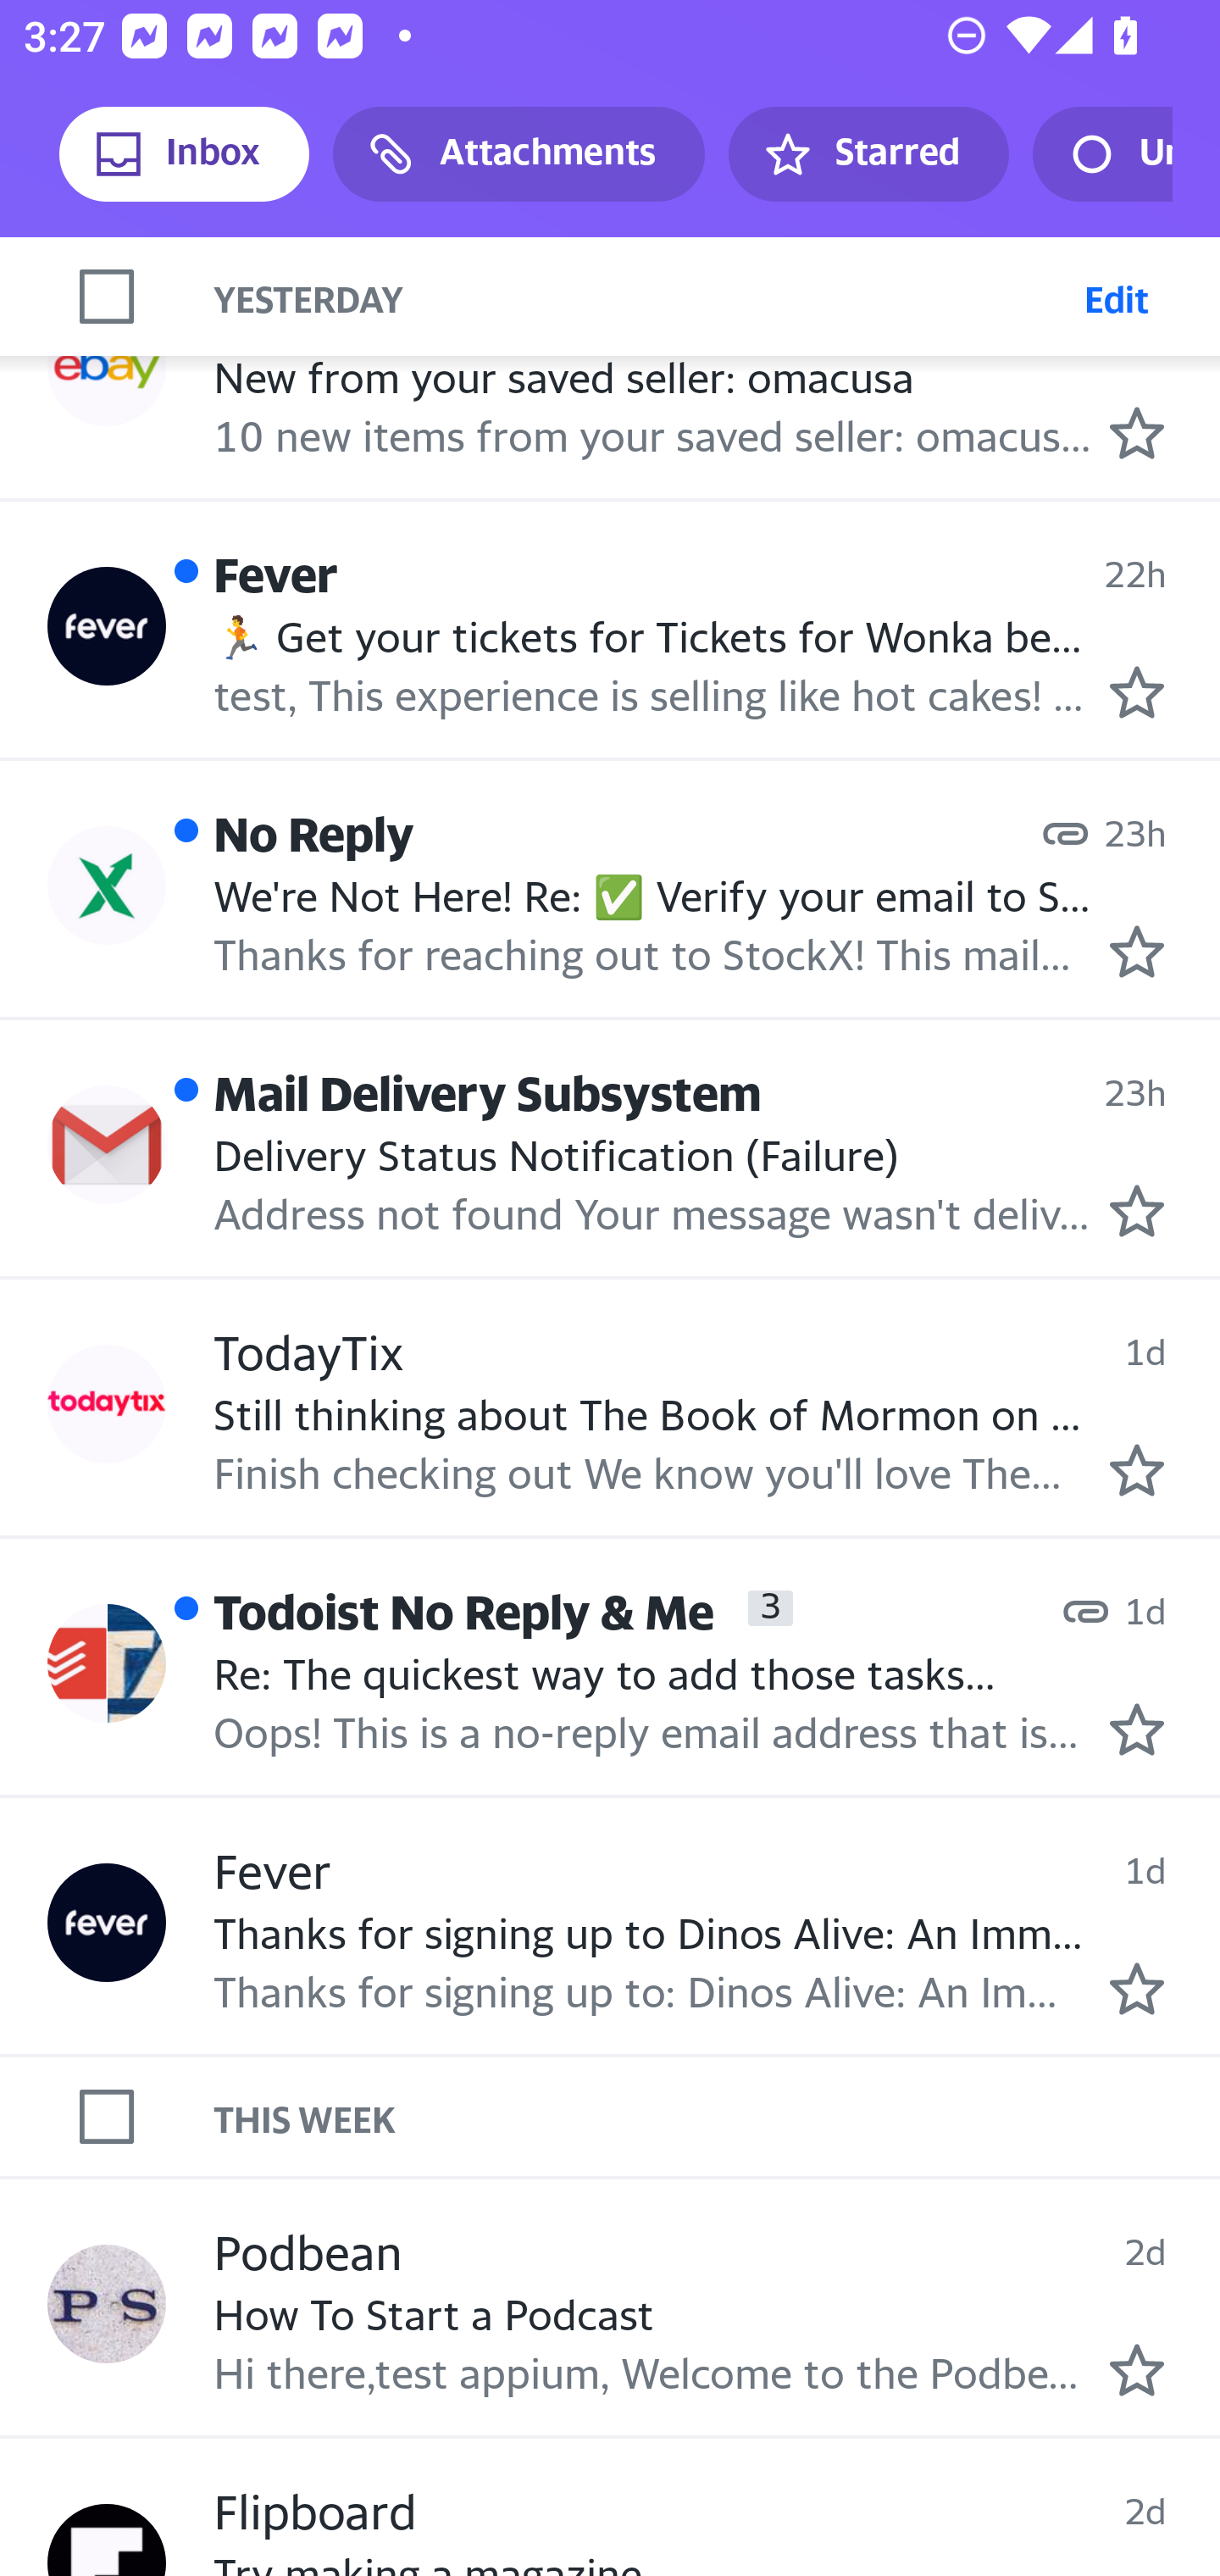 The image size is (1220, 2576). I want to click on Mark as starred., so click(1137, 952).